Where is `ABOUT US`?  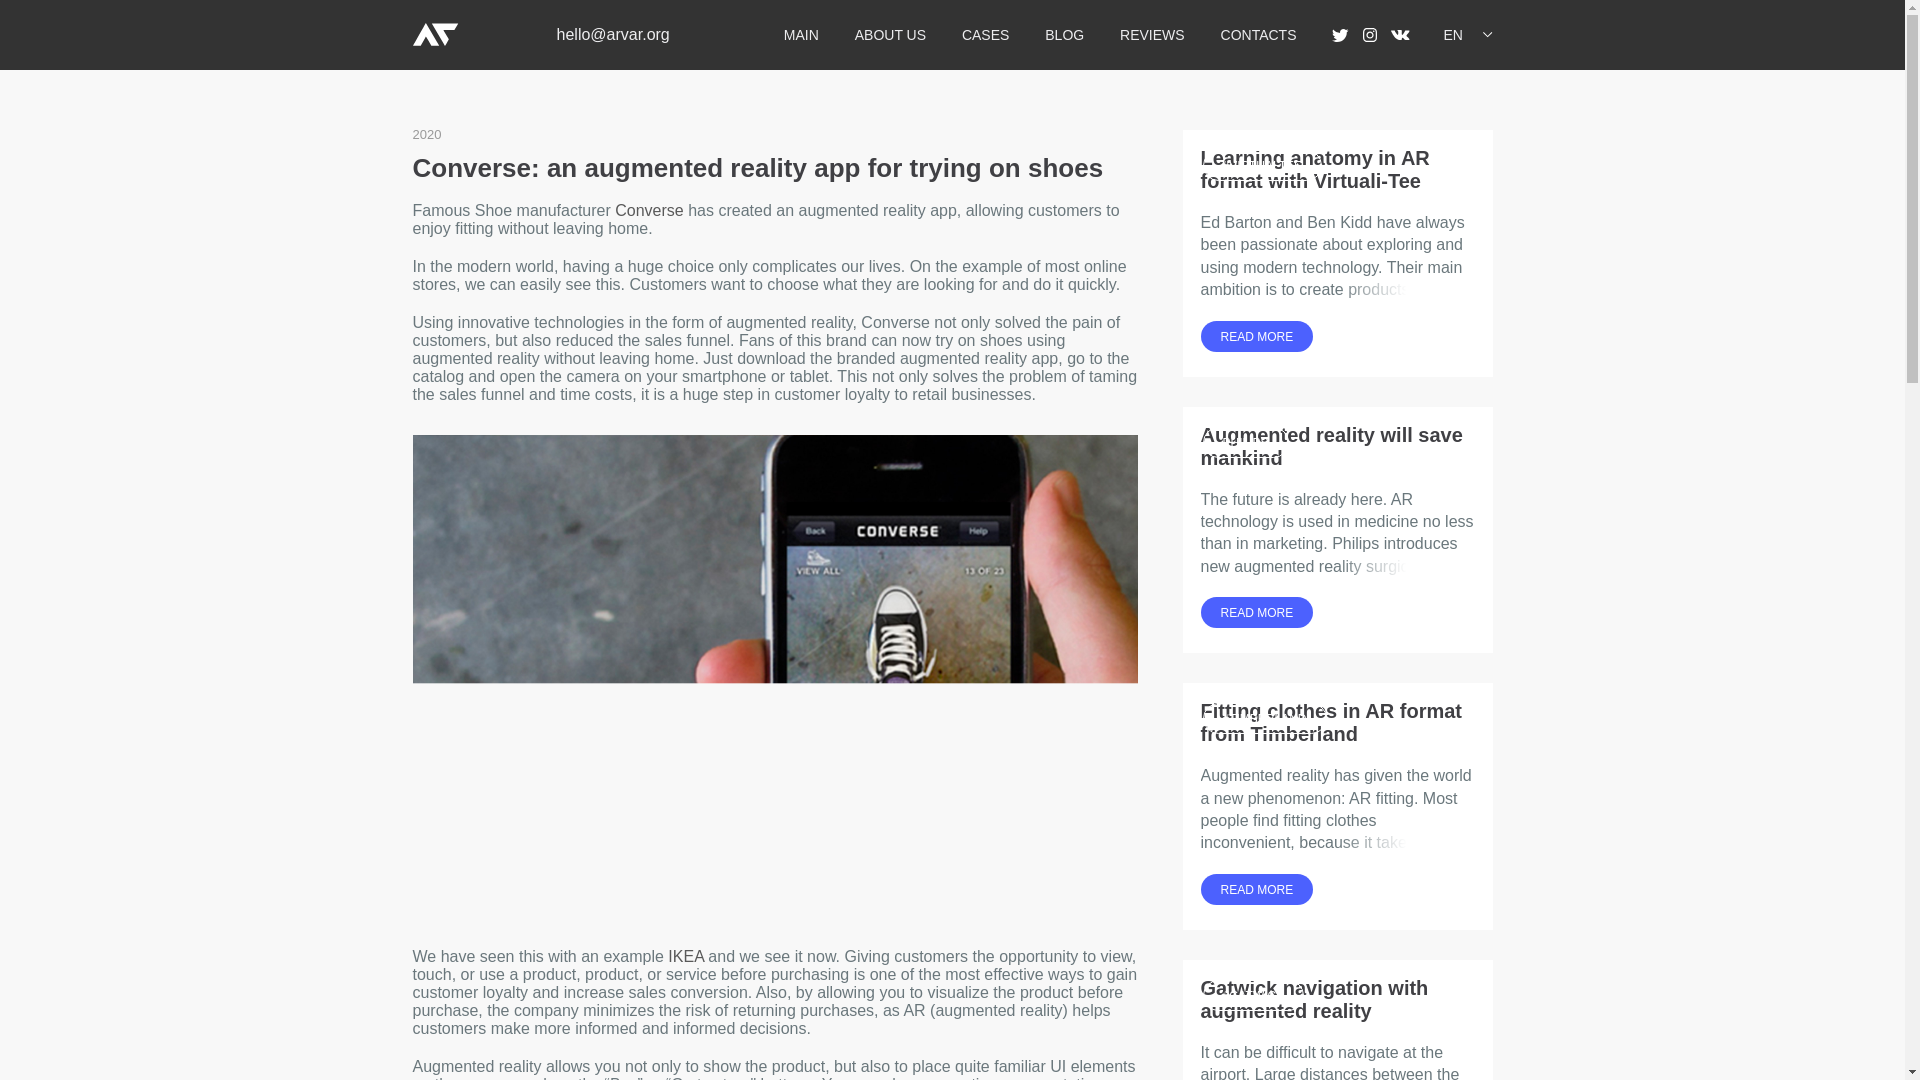
ABOUT US is located at coordinates (890, 35).